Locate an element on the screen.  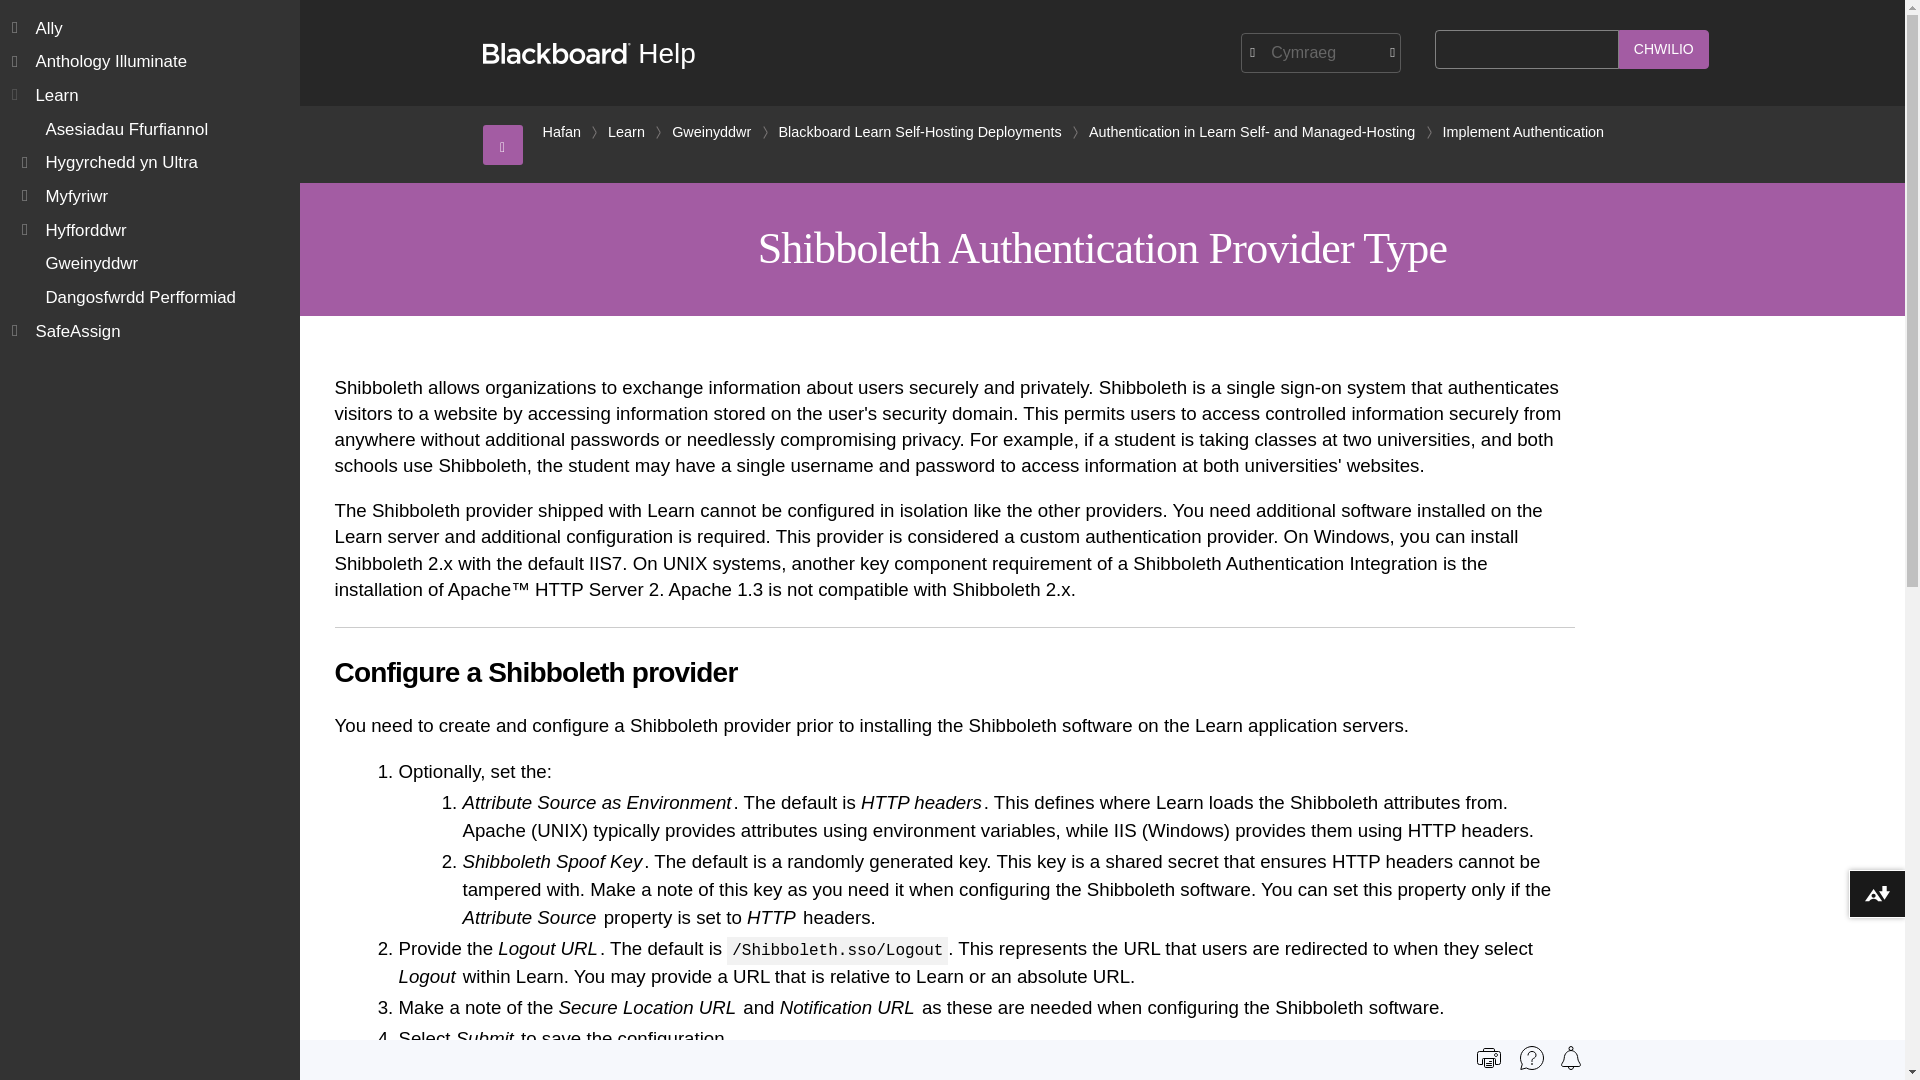
Chwilio is located at coordinates (1663, 50).